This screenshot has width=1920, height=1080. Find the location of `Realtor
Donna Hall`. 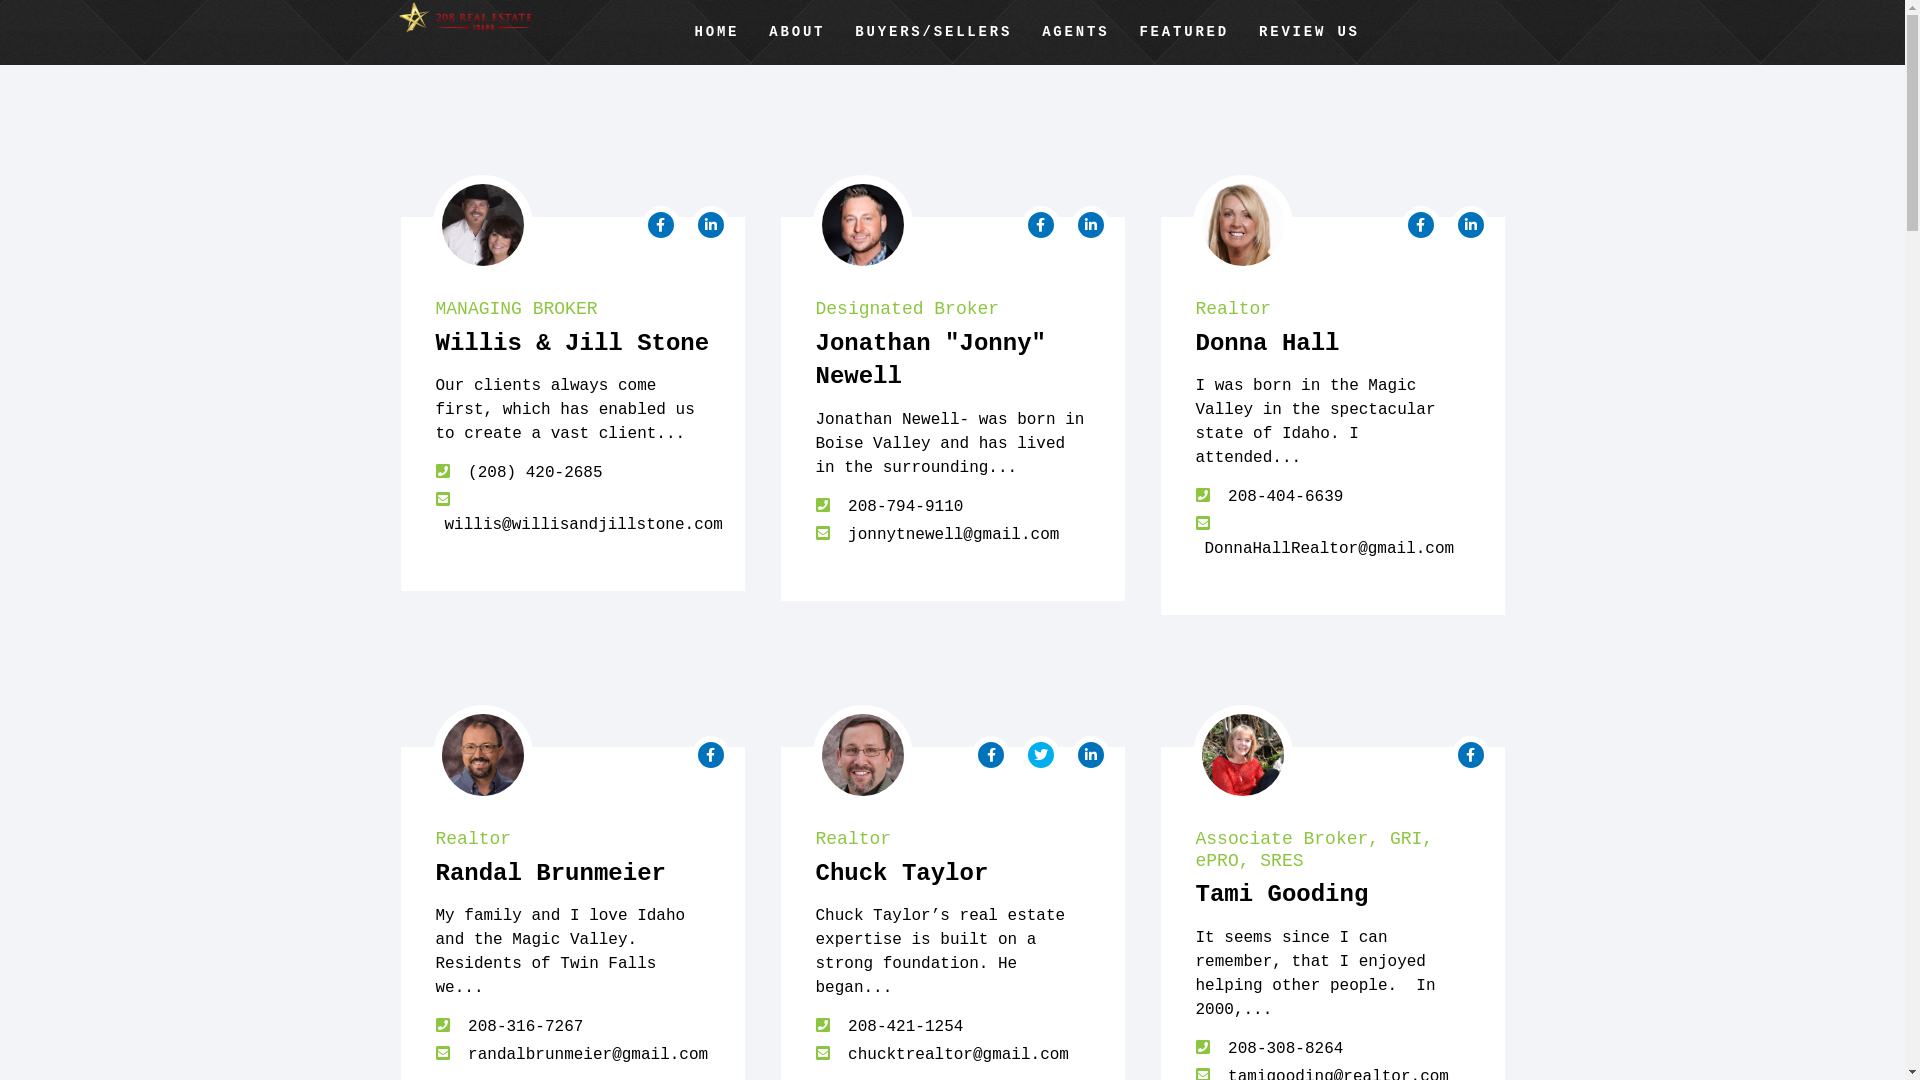

Realtor
Donna Hall is located at coordinates (1333, 328).